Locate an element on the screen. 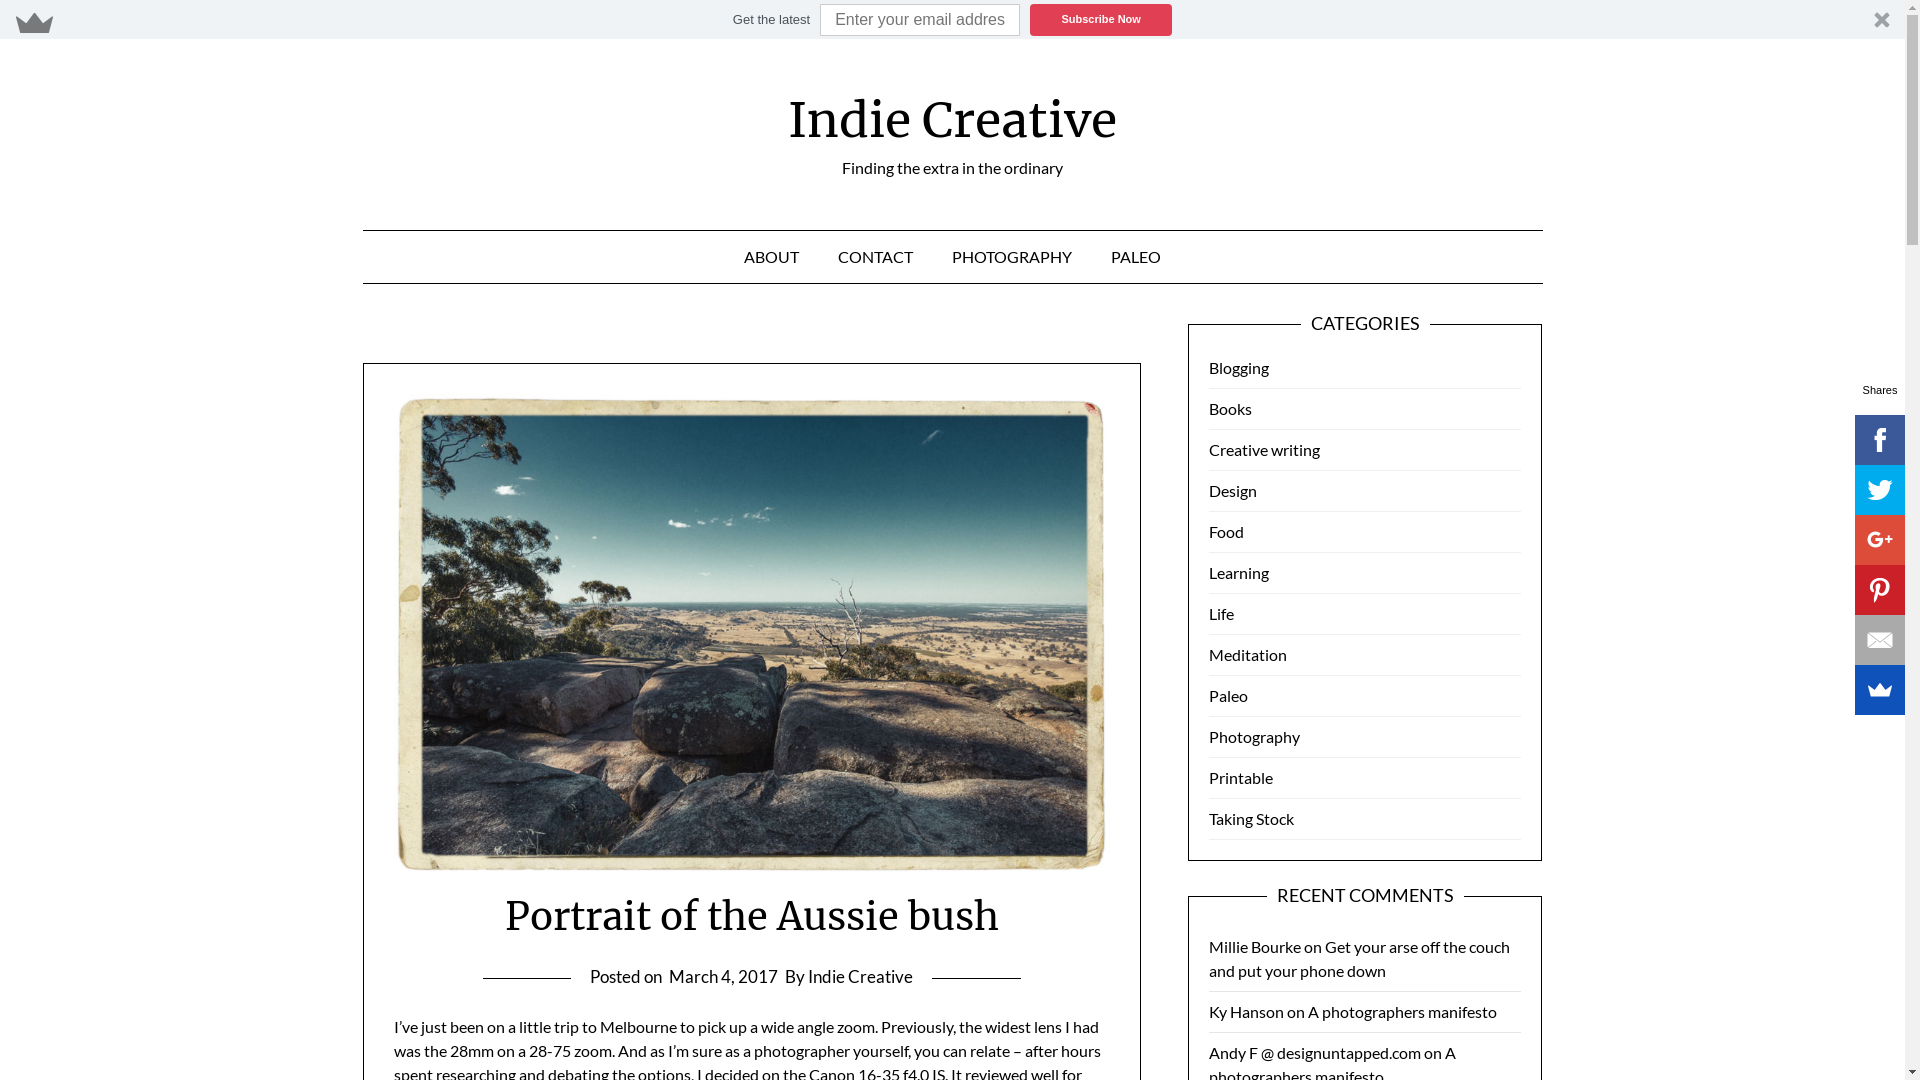  Creative writing is located at coordinates (1264, 450).